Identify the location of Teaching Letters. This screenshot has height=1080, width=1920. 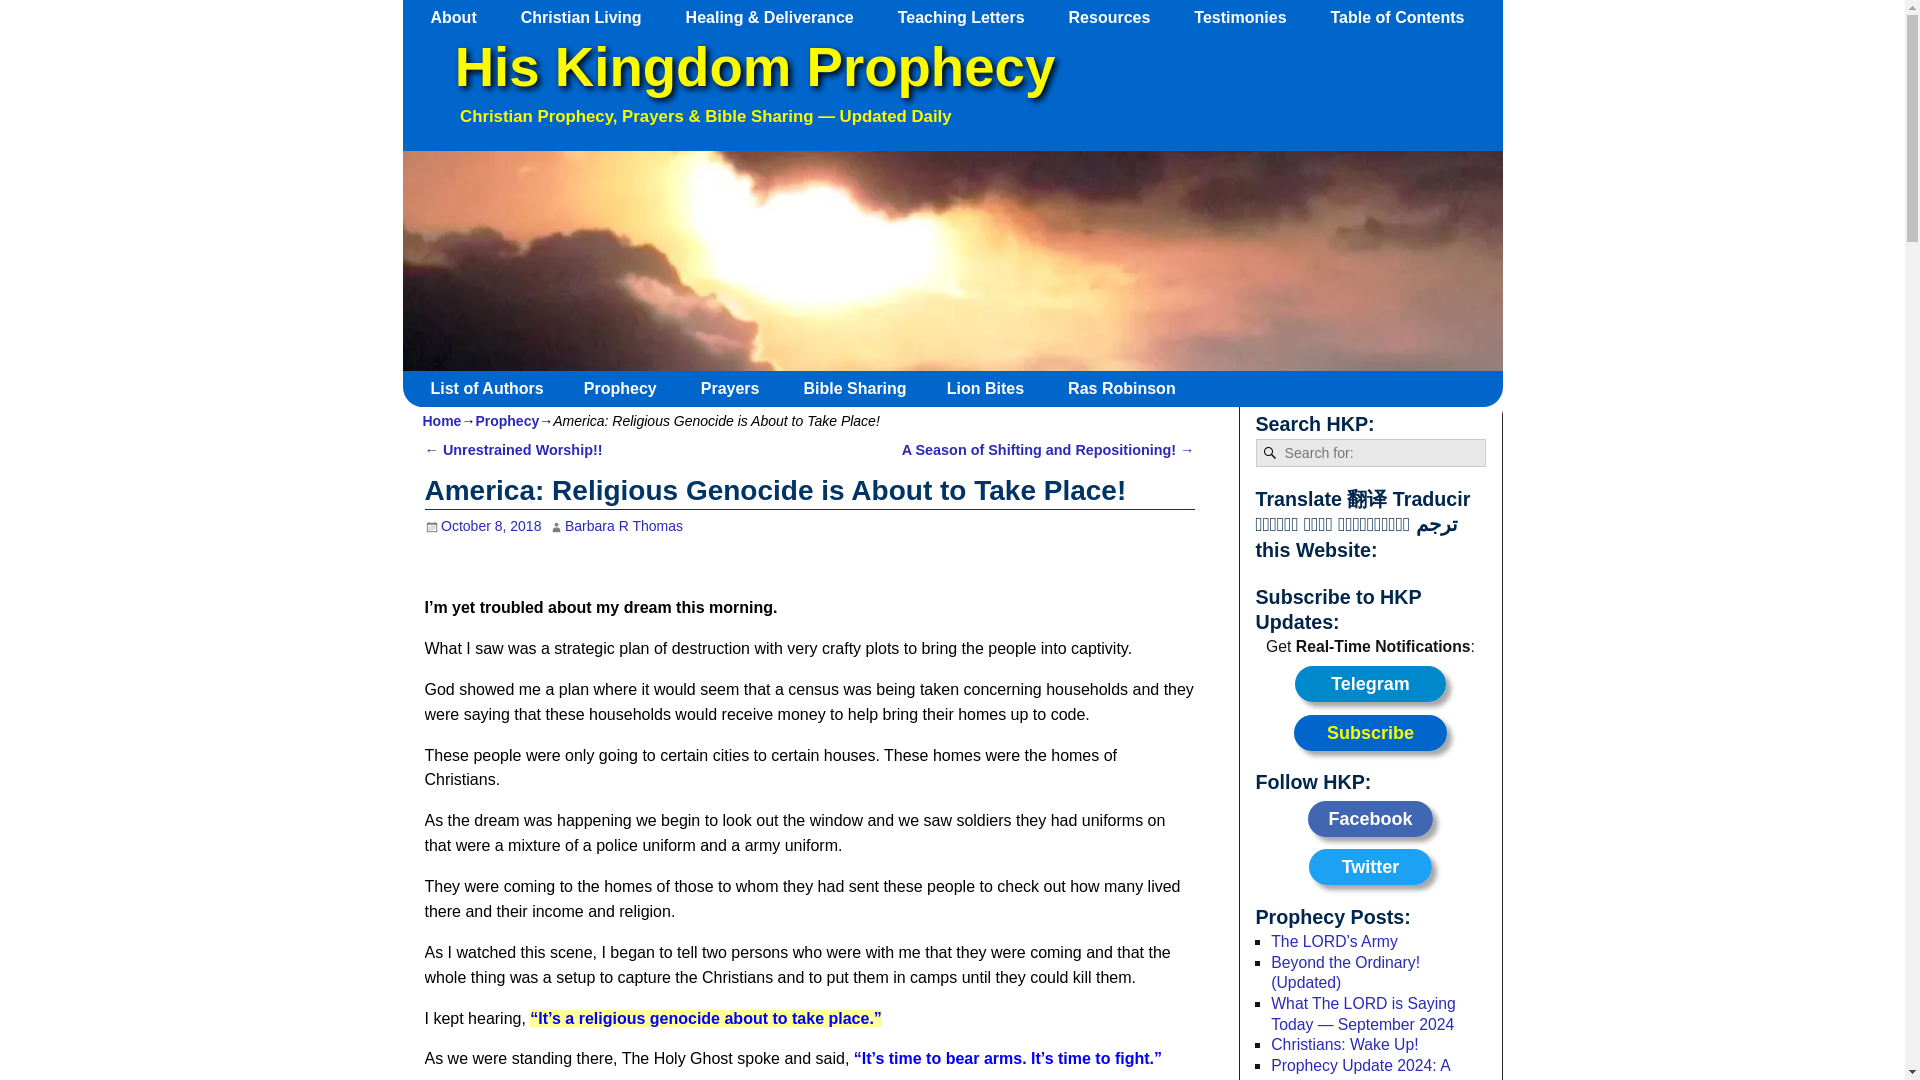
(971, 17).